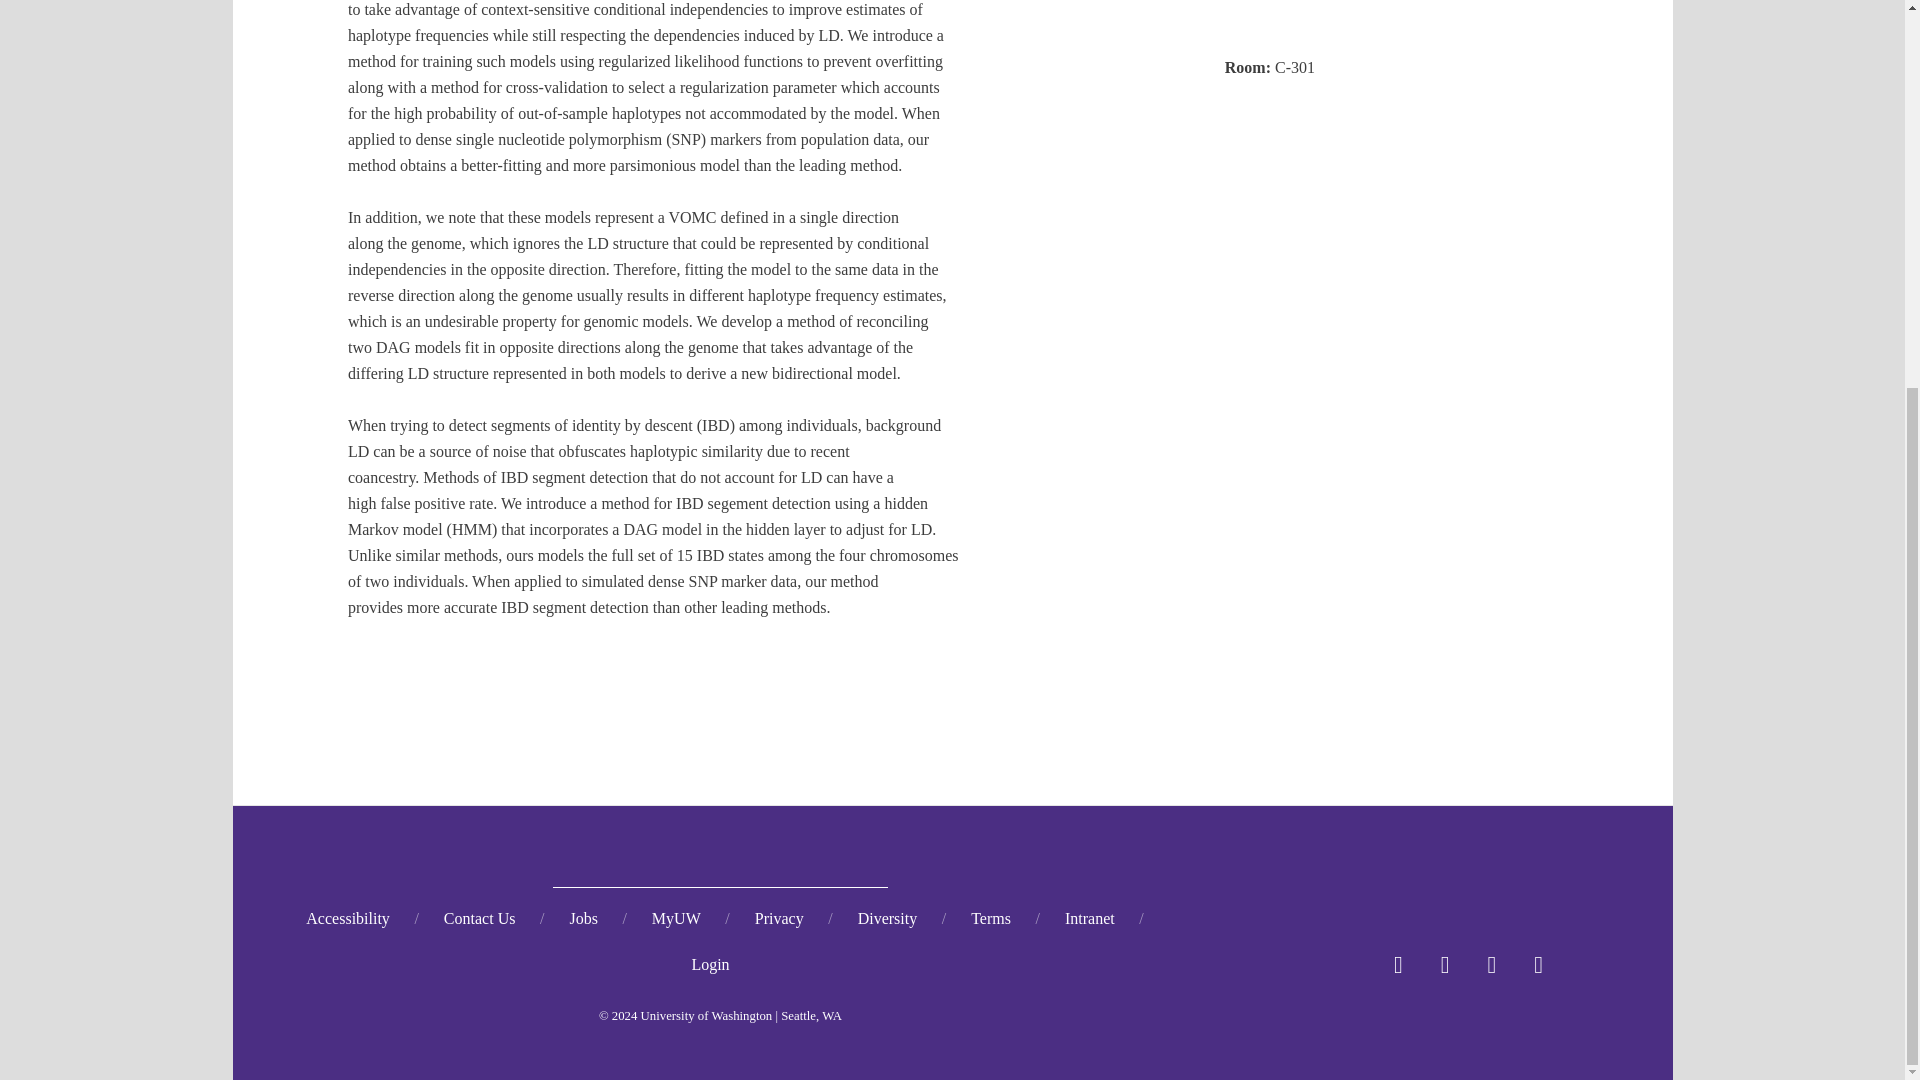  Describe the element at coordinates (676, 918) in the screenshot. I see `Go to MyUW Homepage` at that location.